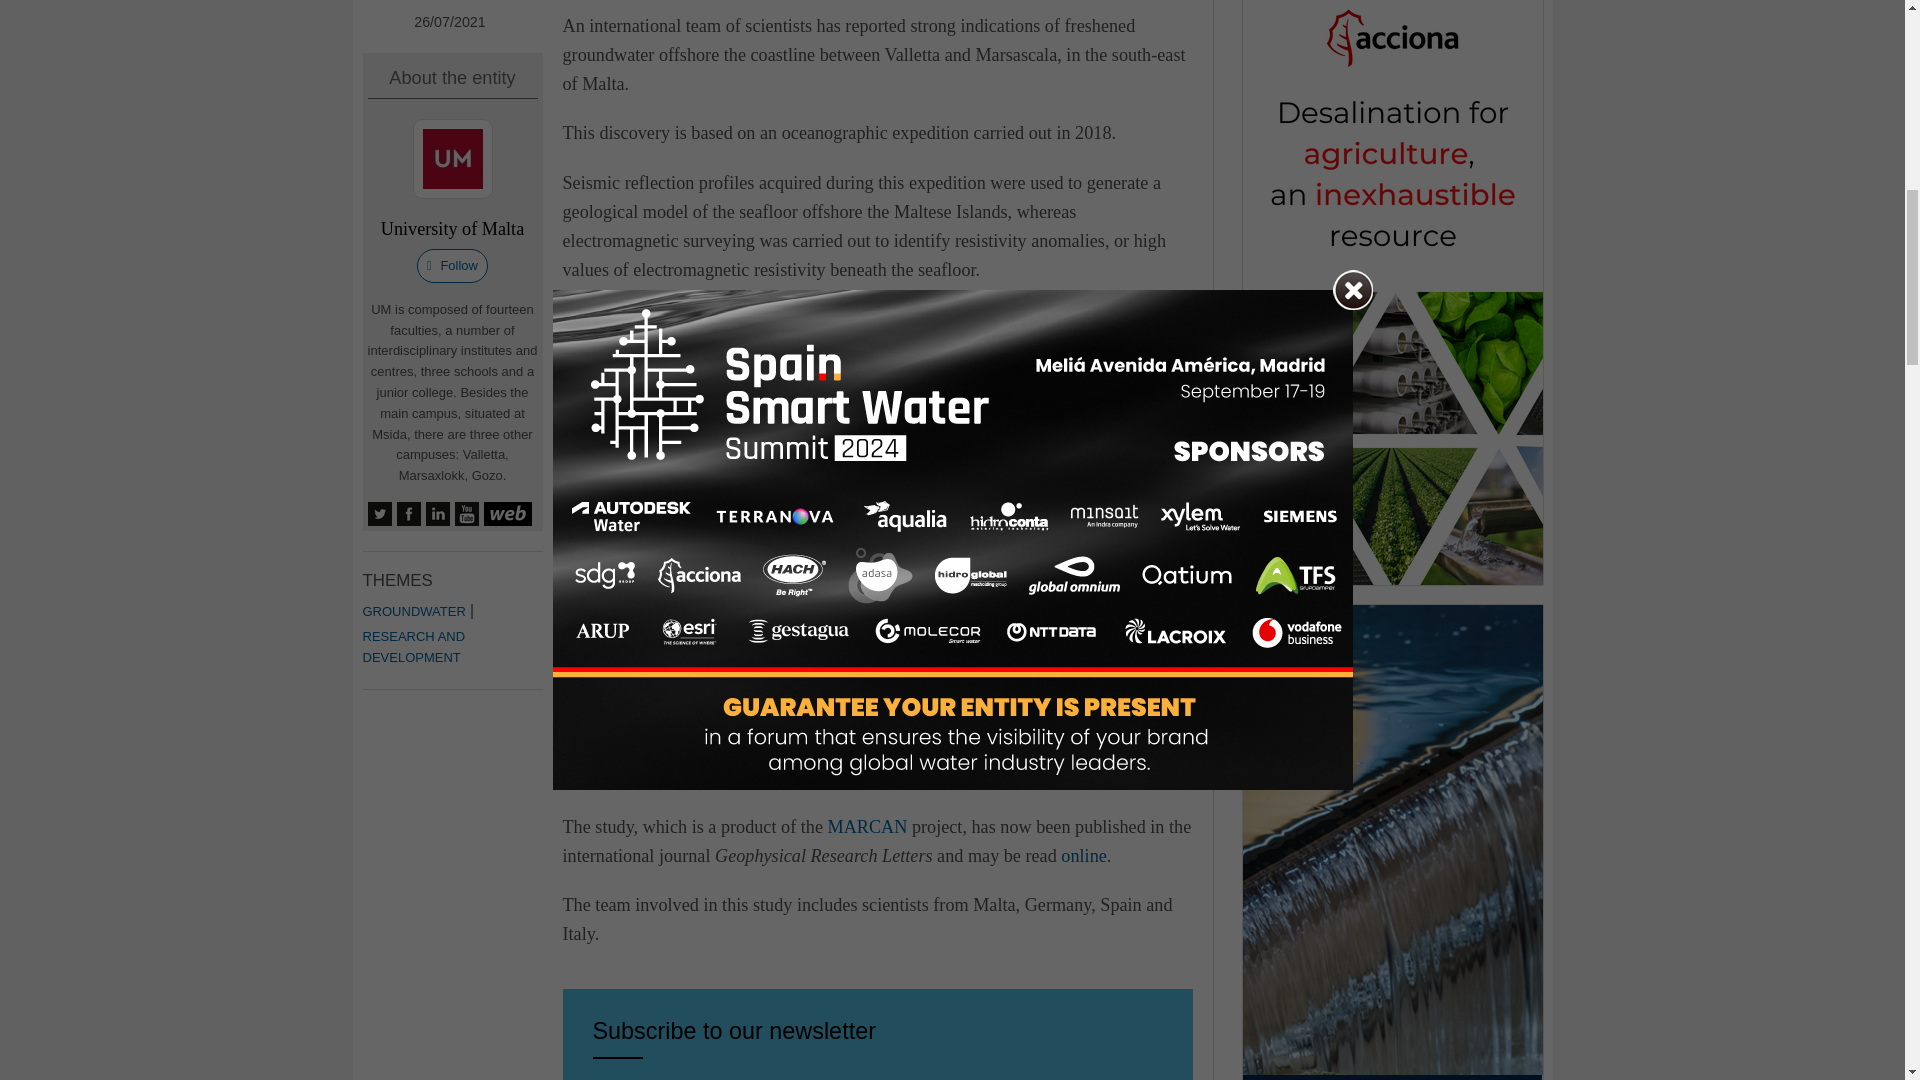  I want to click on View University of Malta's website, so click(507, 514).